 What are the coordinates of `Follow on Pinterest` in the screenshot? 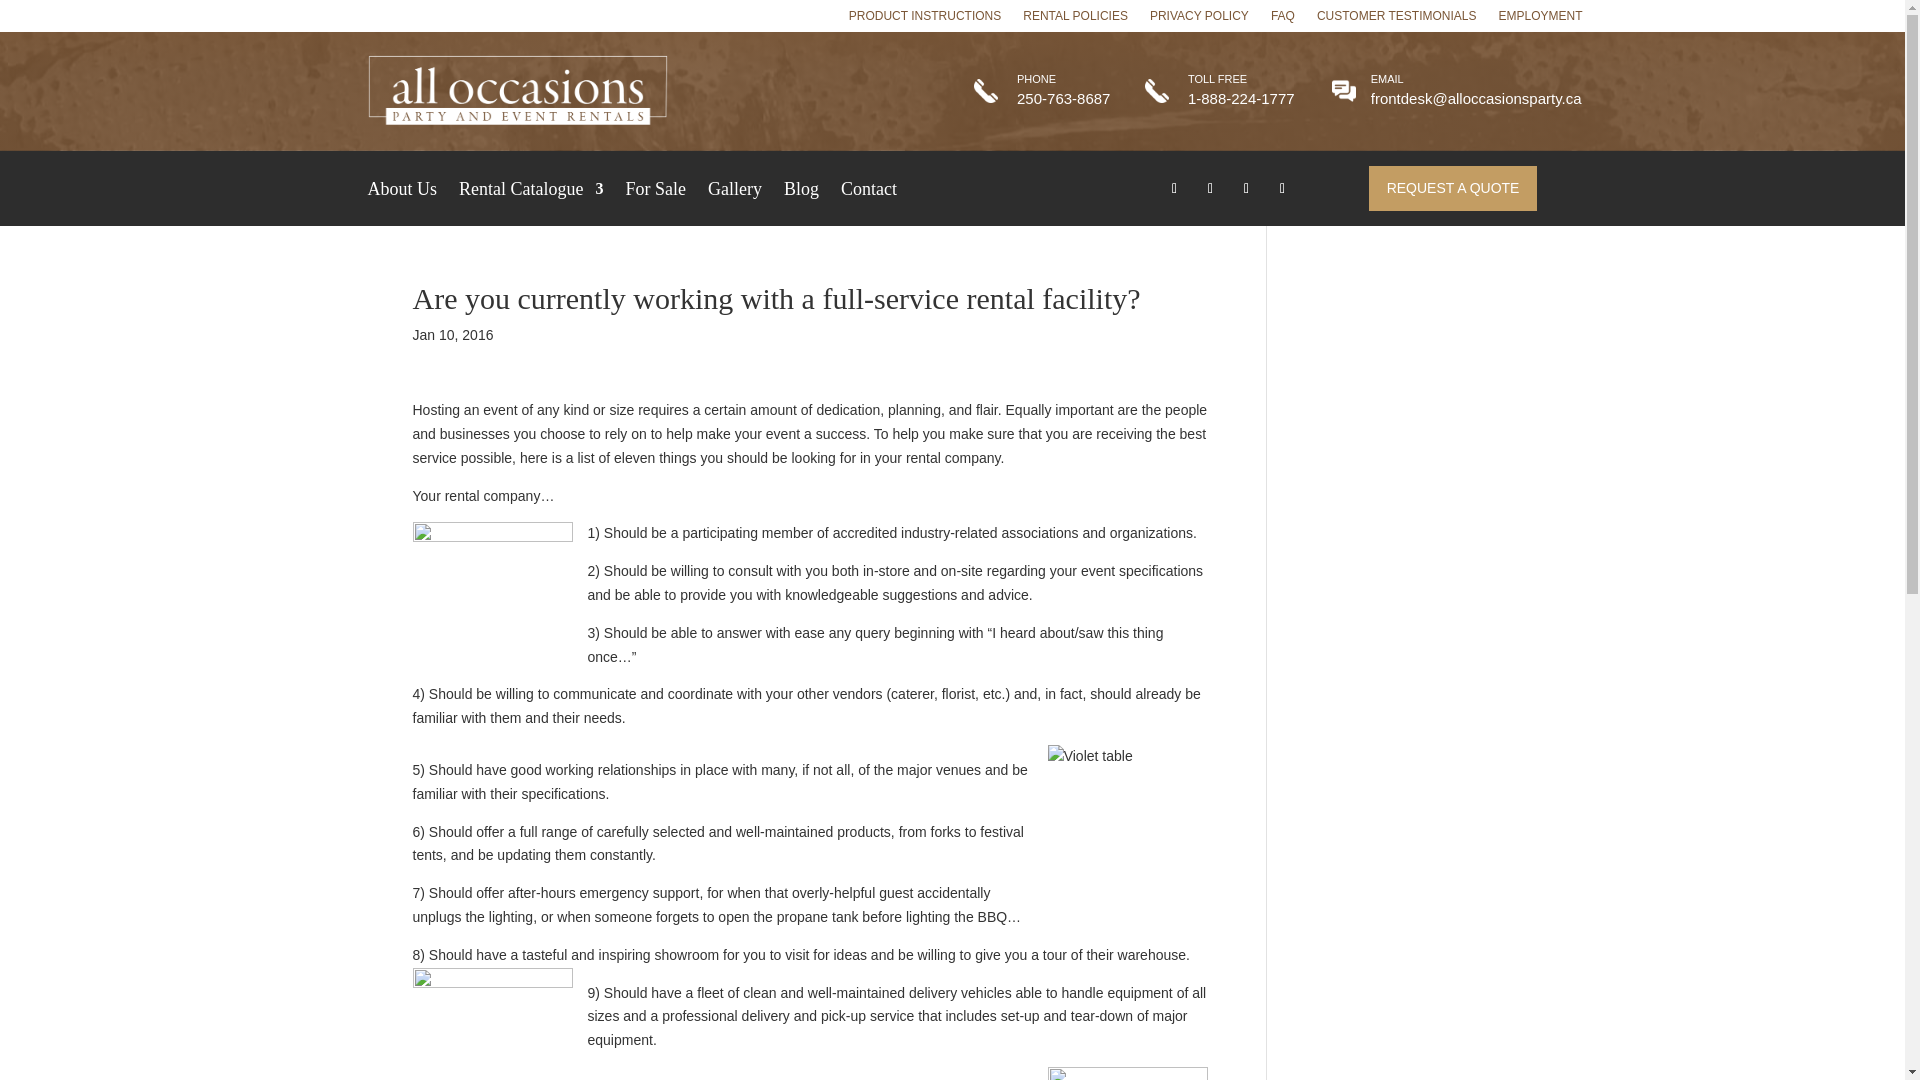 It's located at (1246, 188).